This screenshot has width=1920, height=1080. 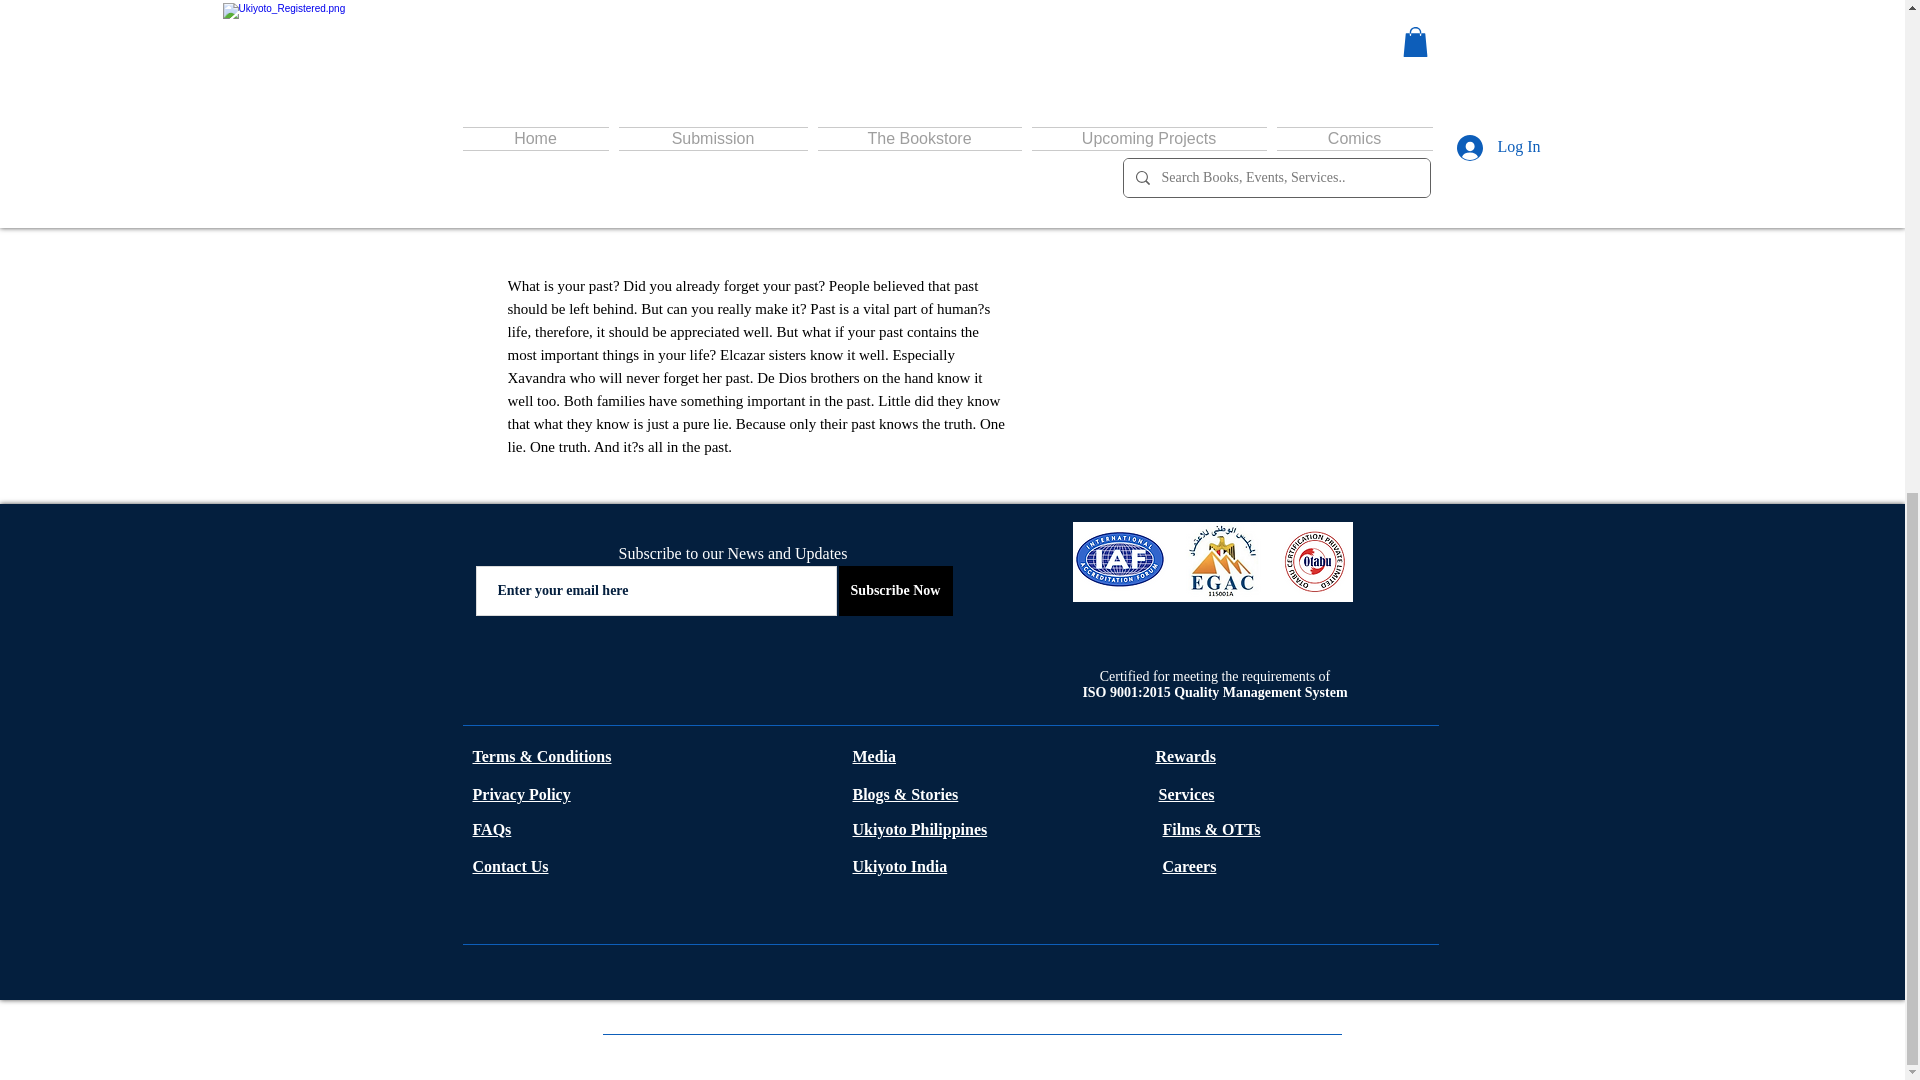 I want to click on Ukiyoto Philippines, so click(x=919, y=829).